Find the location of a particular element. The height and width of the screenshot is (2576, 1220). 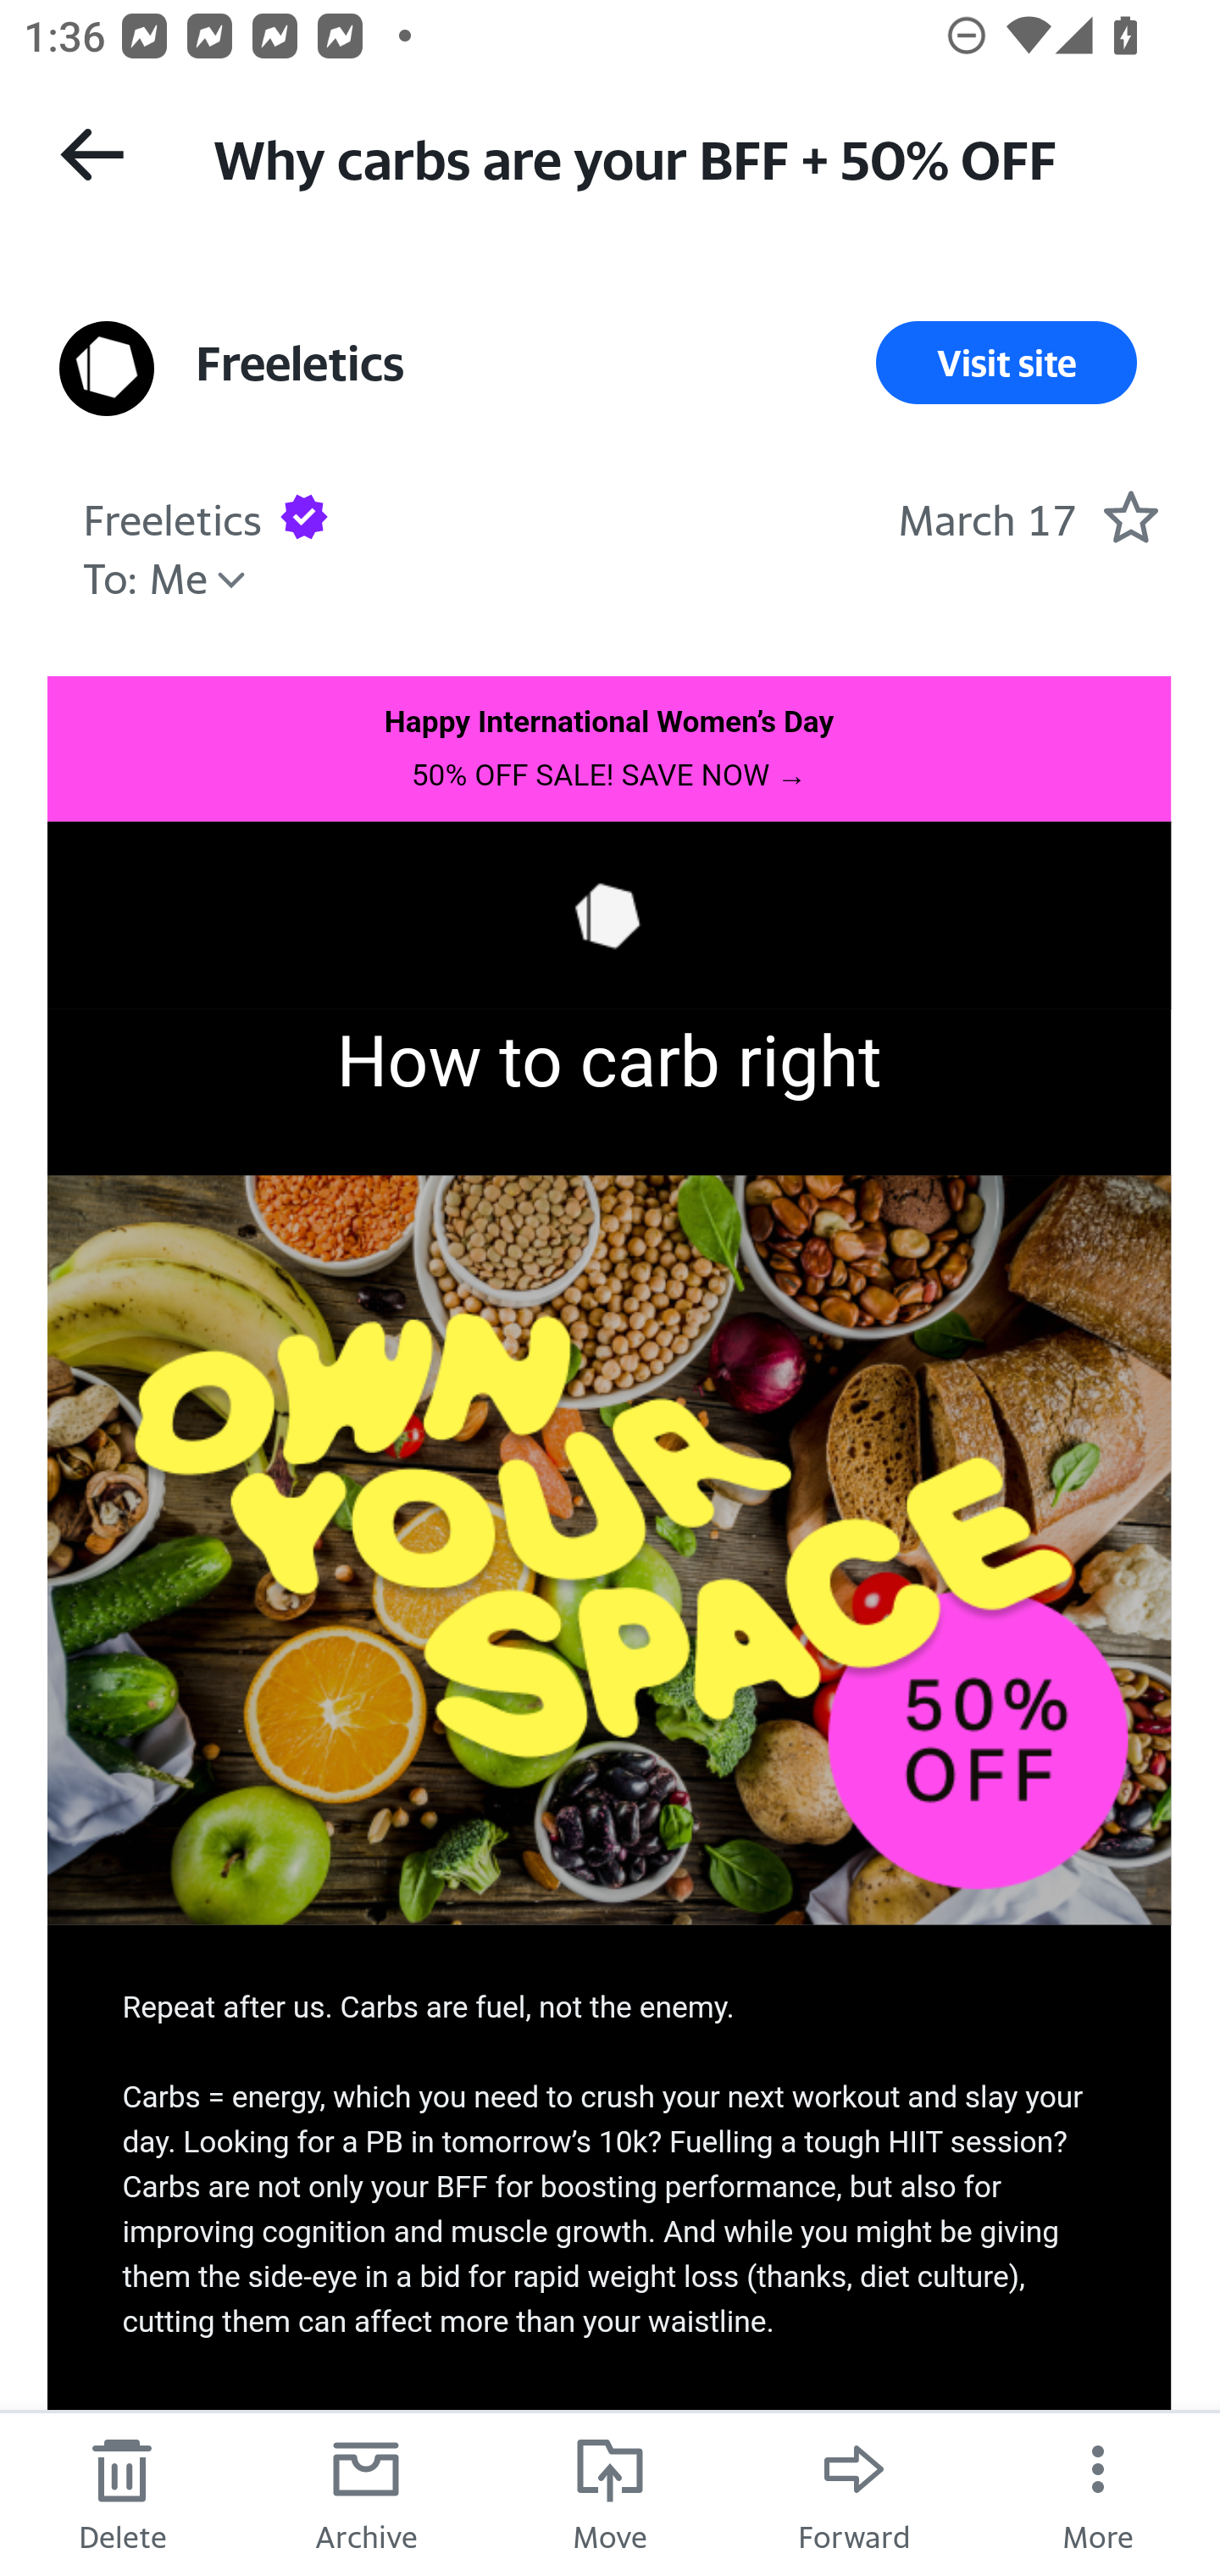

Happy International Women’s Day is located at coordinates (610, 719).